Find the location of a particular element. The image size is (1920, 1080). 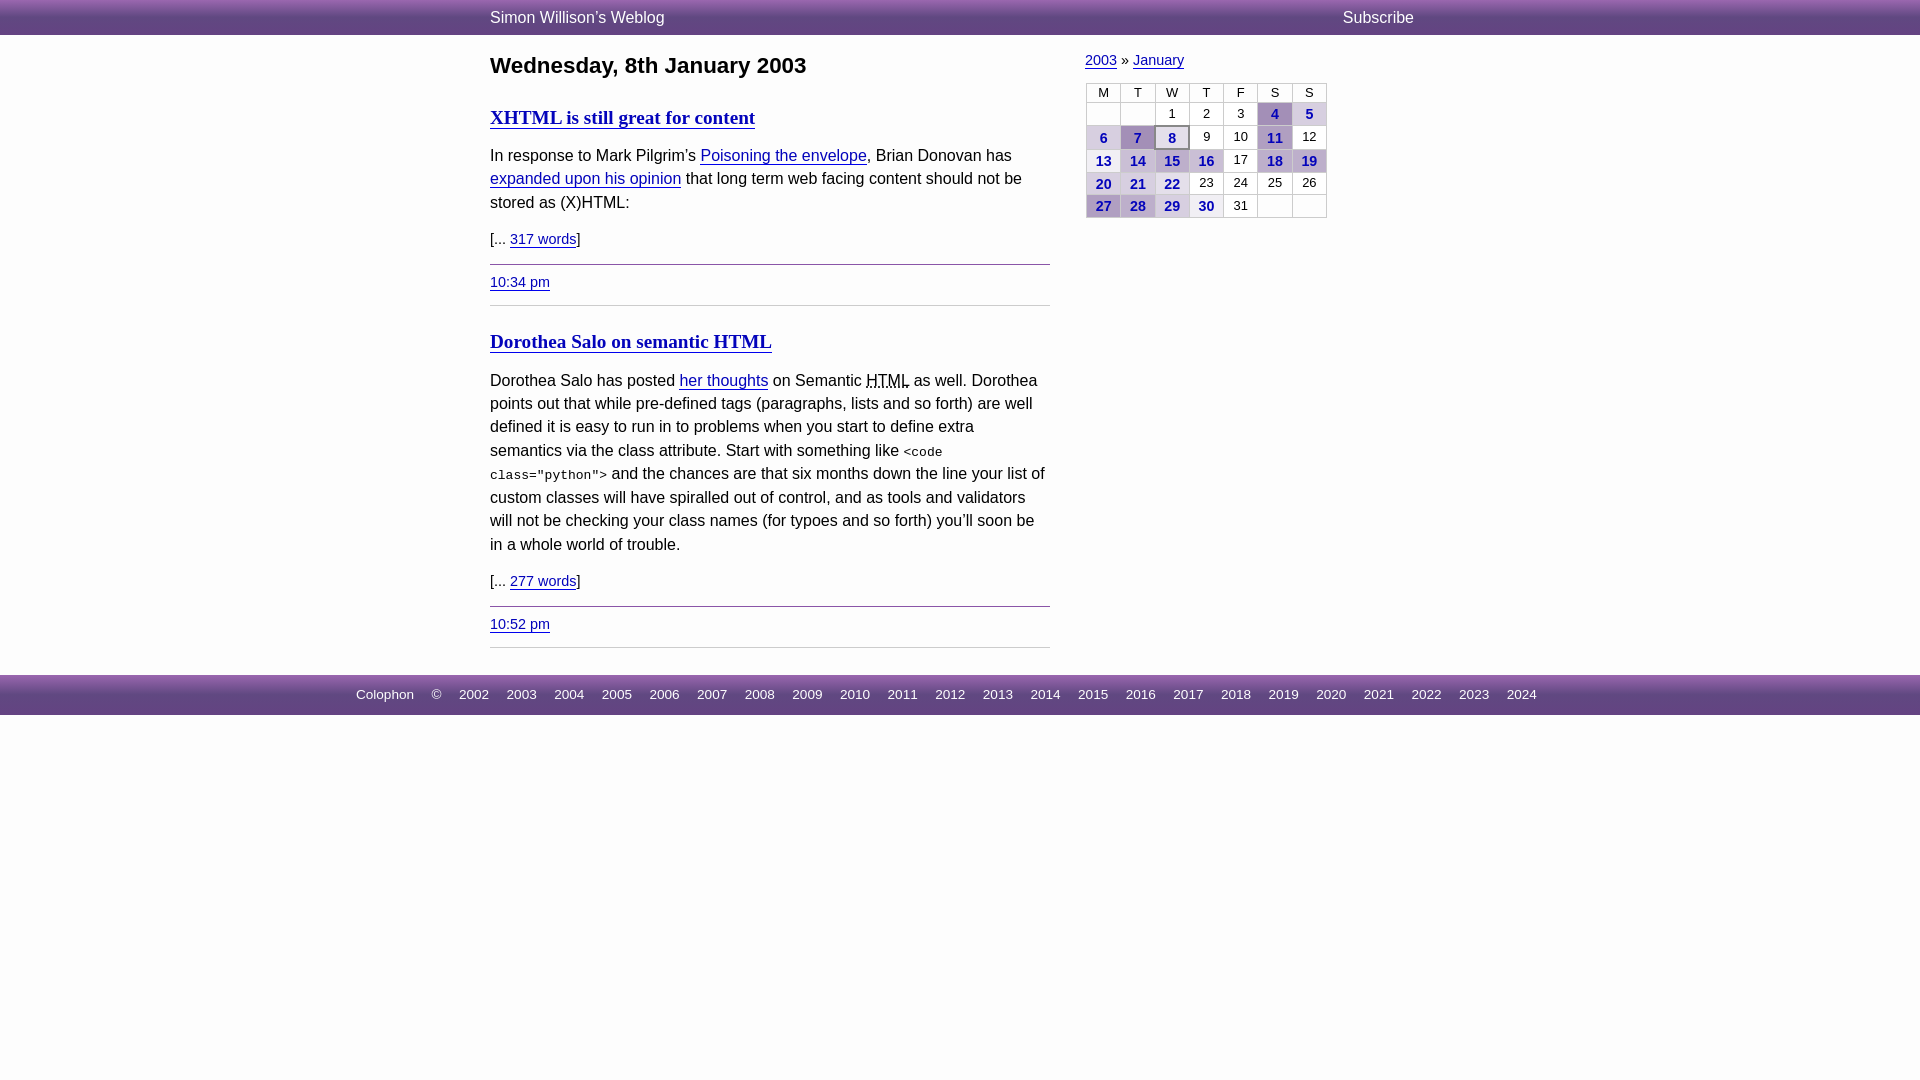

16 is located at coordinates (1206, 160).